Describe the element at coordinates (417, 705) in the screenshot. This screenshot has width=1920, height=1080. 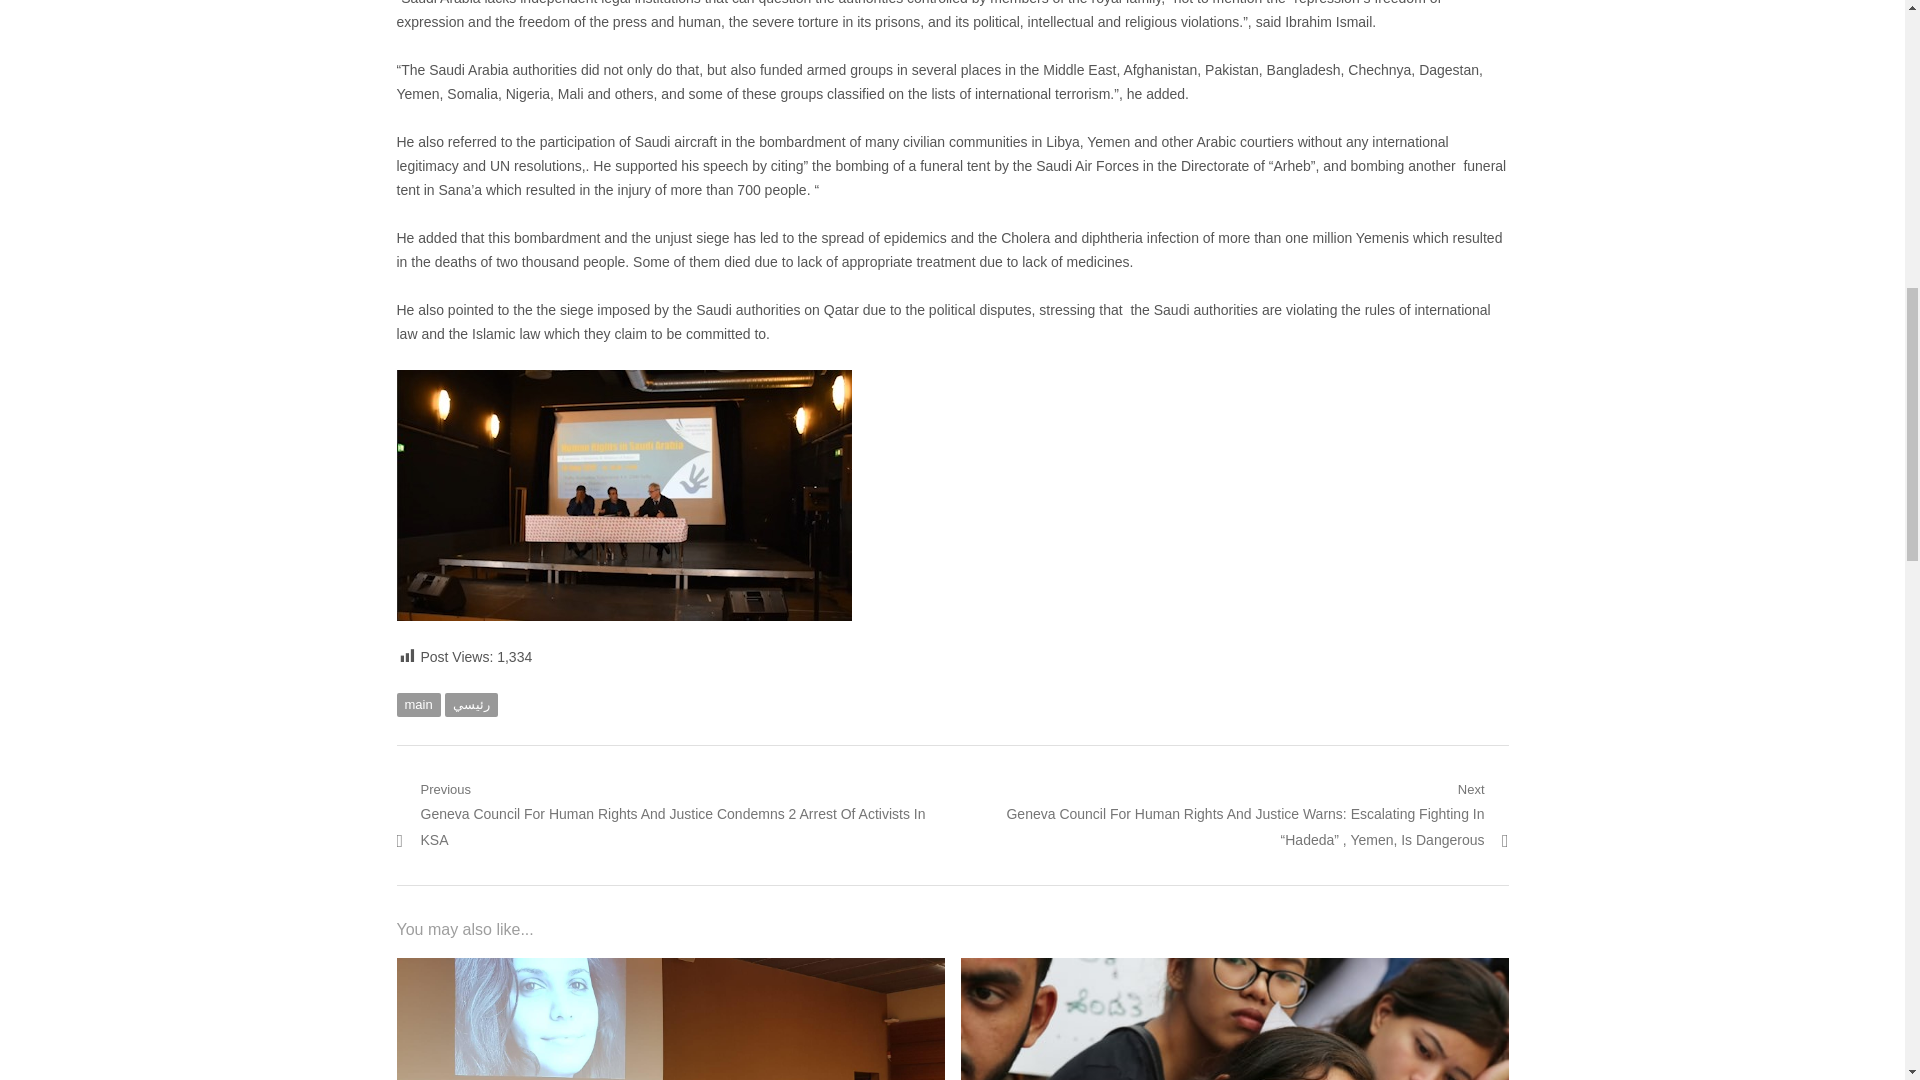
I see `main` at that location.